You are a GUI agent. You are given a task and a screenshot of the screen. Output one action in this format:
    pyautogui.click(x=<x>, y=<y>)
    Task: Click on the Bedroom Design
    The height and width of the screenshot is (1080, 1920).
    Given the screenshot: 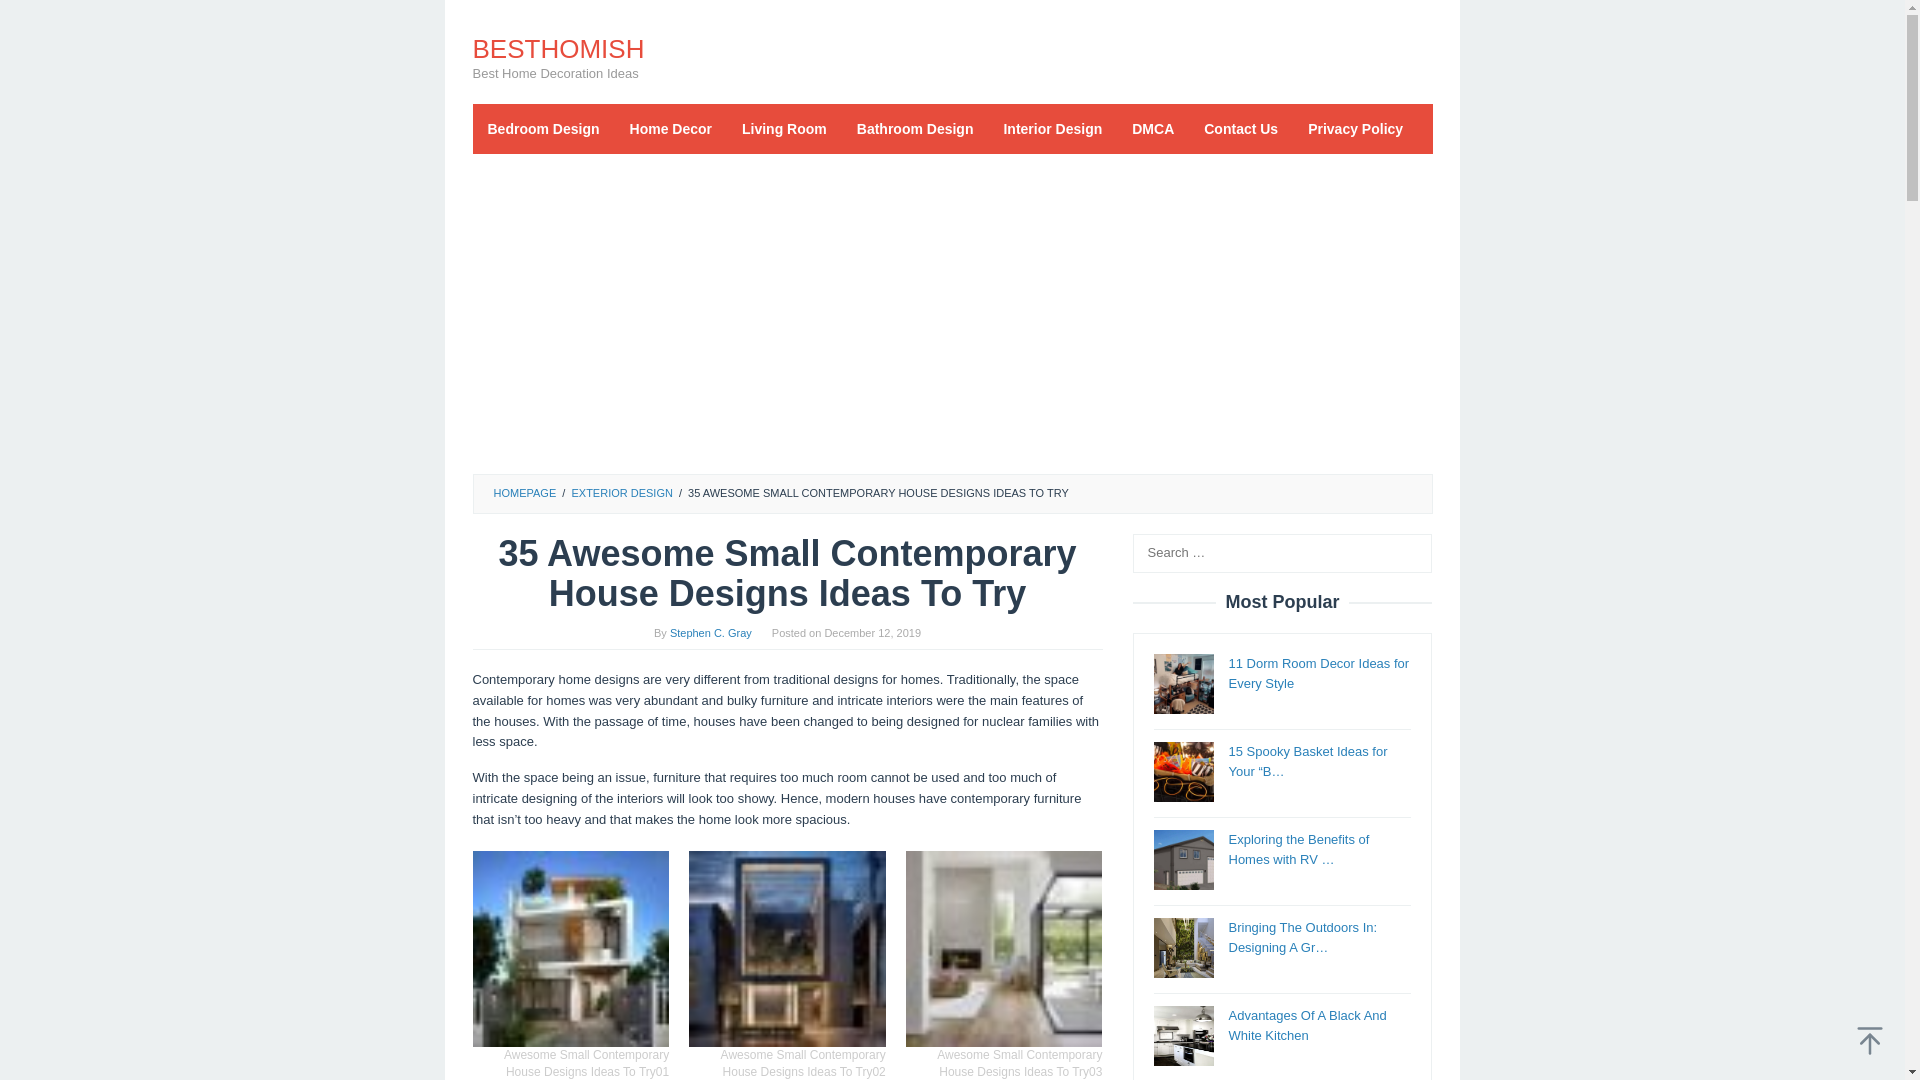 What is the action you would take?
    pyautogui.click(x=543, y=128)
    